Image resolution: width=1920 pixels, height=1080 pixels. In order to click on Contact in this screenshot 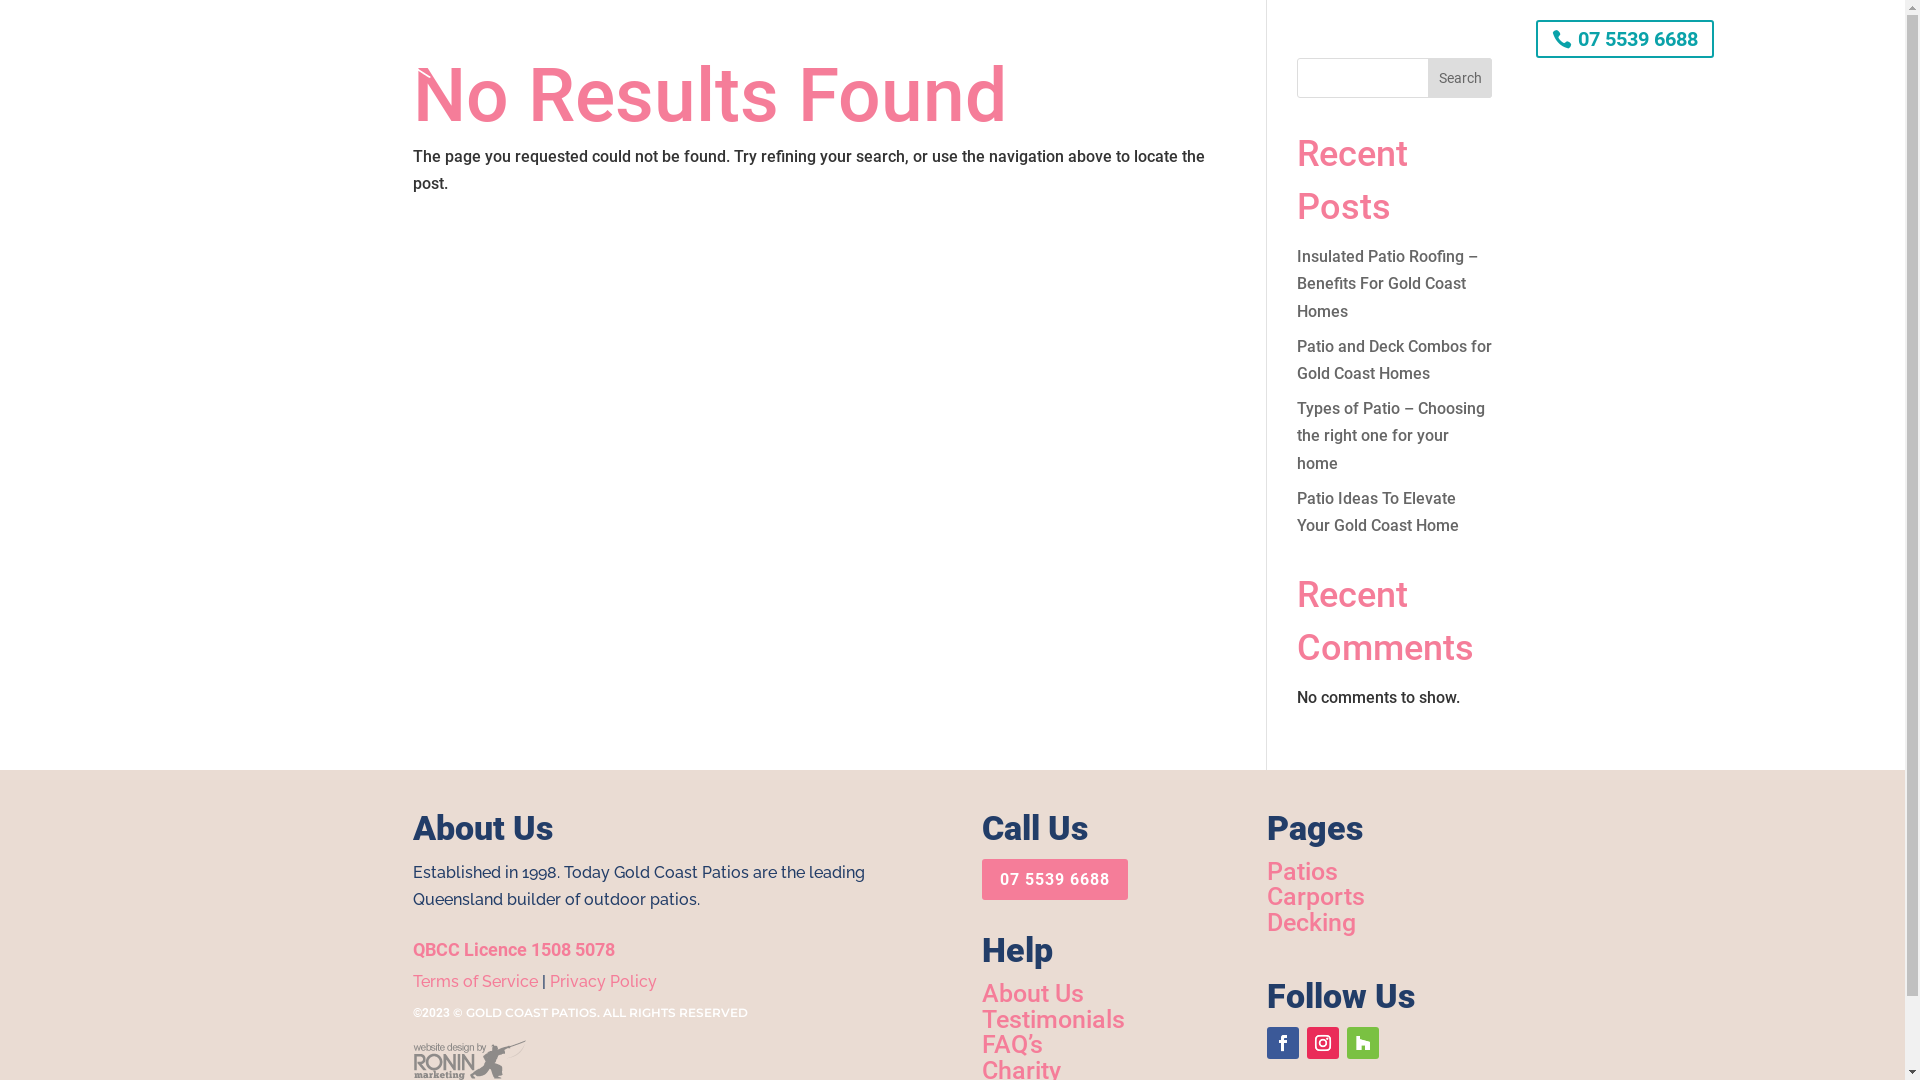, I will do `click(1189, 39)`.